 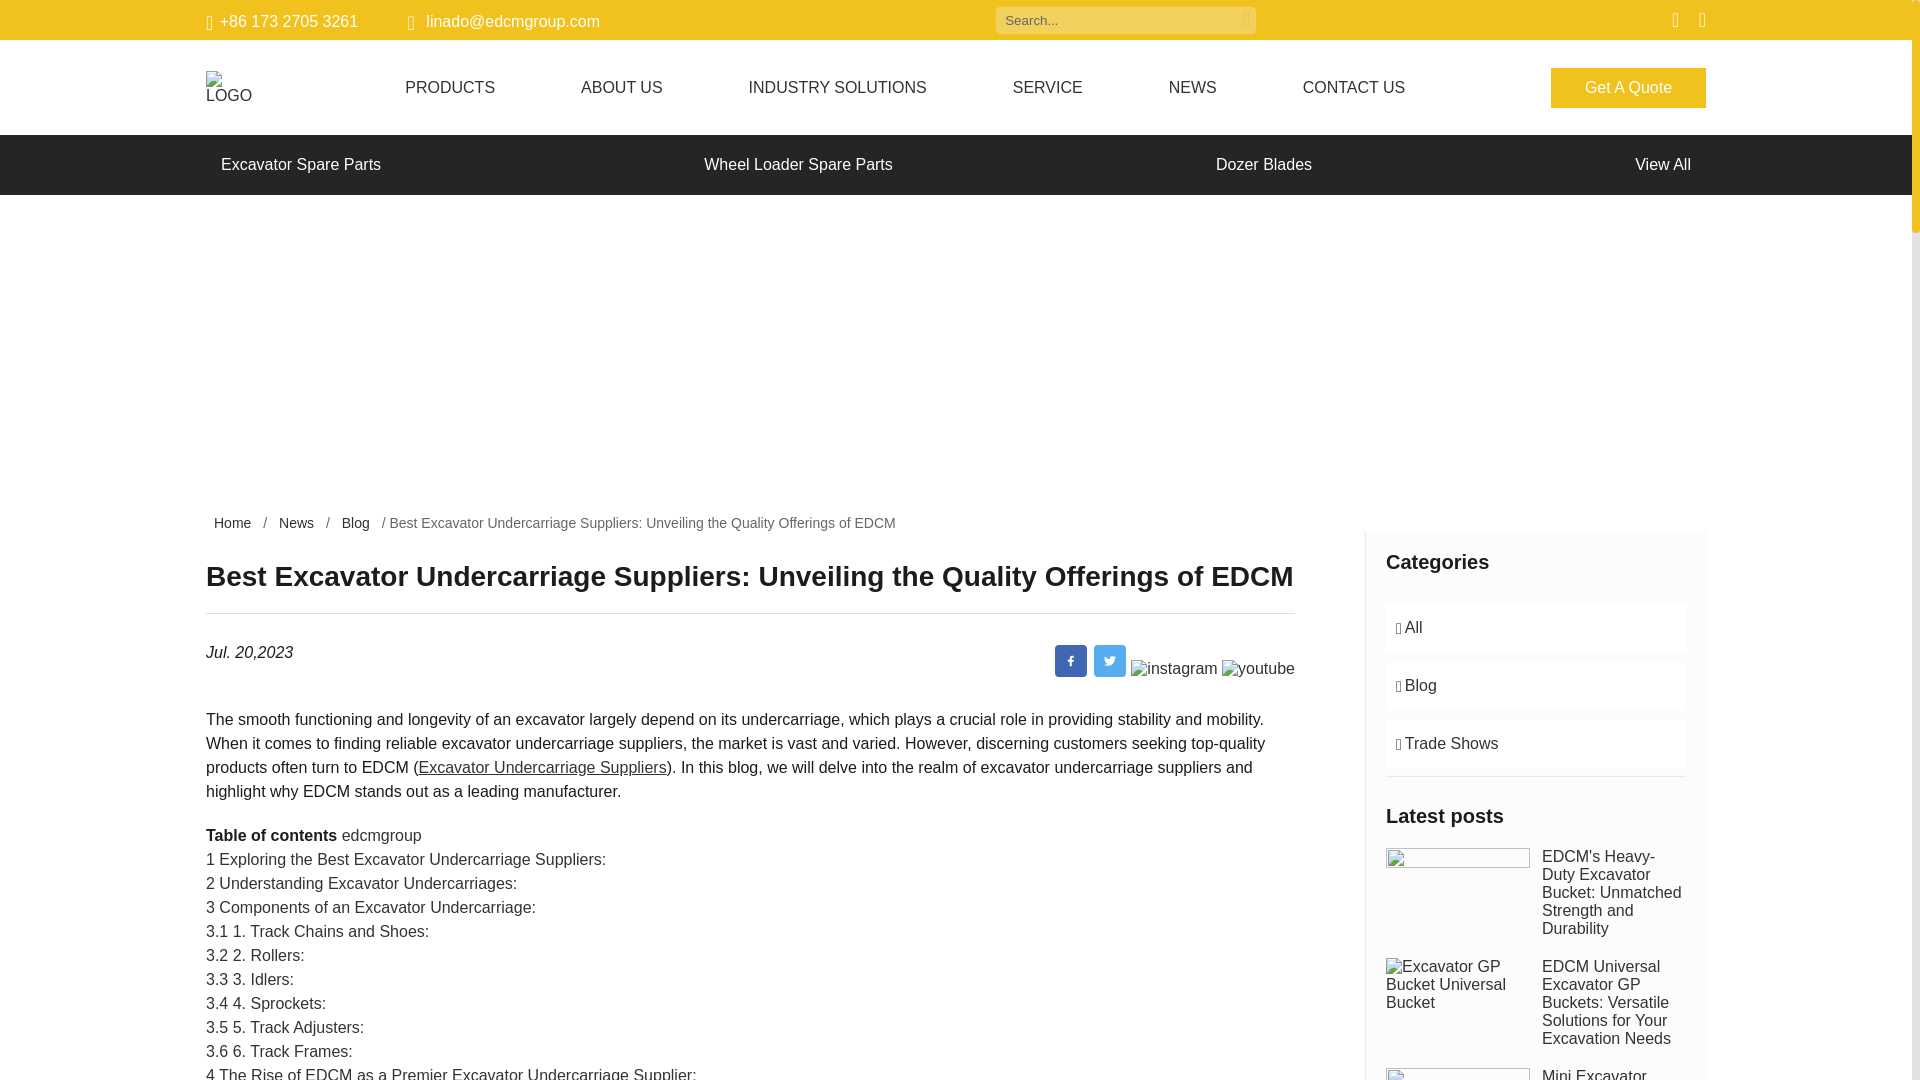 What do you see at coordinates (1048, 86) in the screenshot?
I see `SERVICE` at bounding box center [1048, 86].